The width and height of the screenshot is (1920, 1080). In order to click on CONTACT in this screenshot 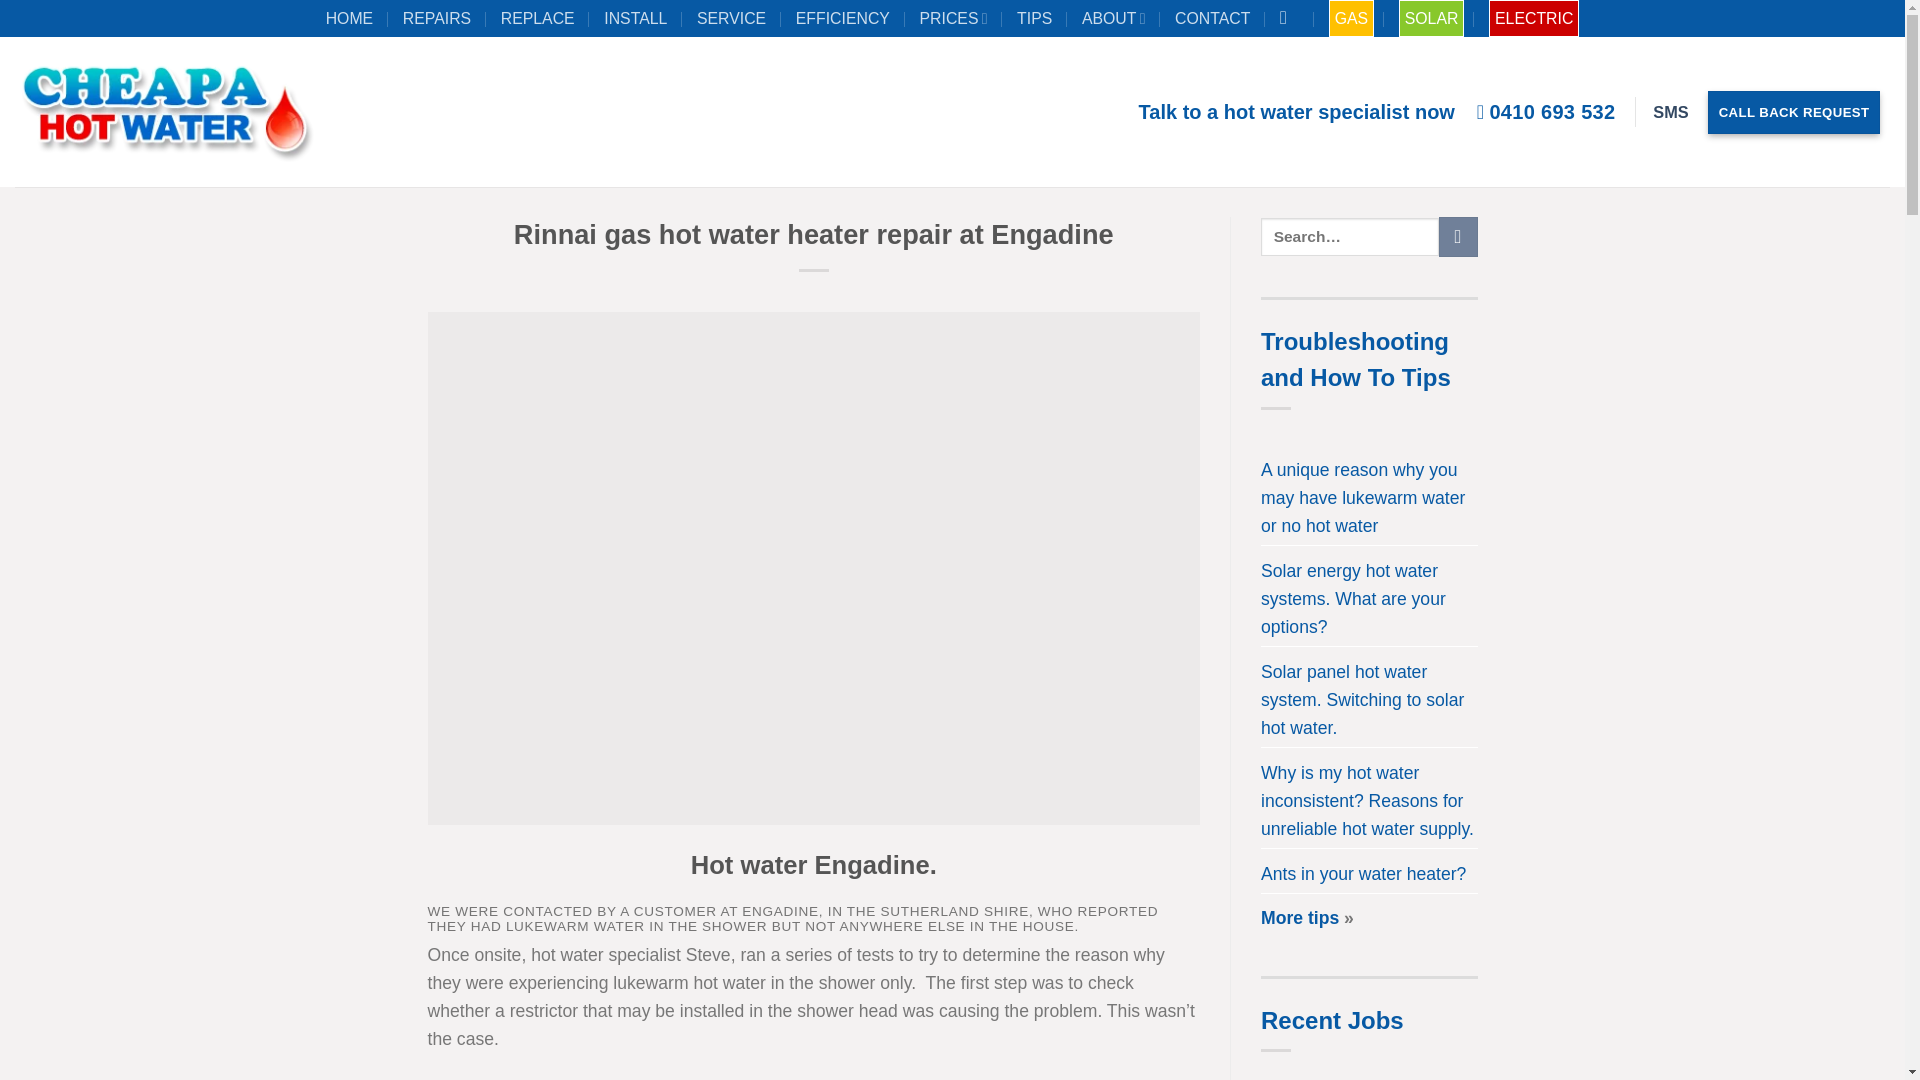, I will do `click(1215, 18)`.